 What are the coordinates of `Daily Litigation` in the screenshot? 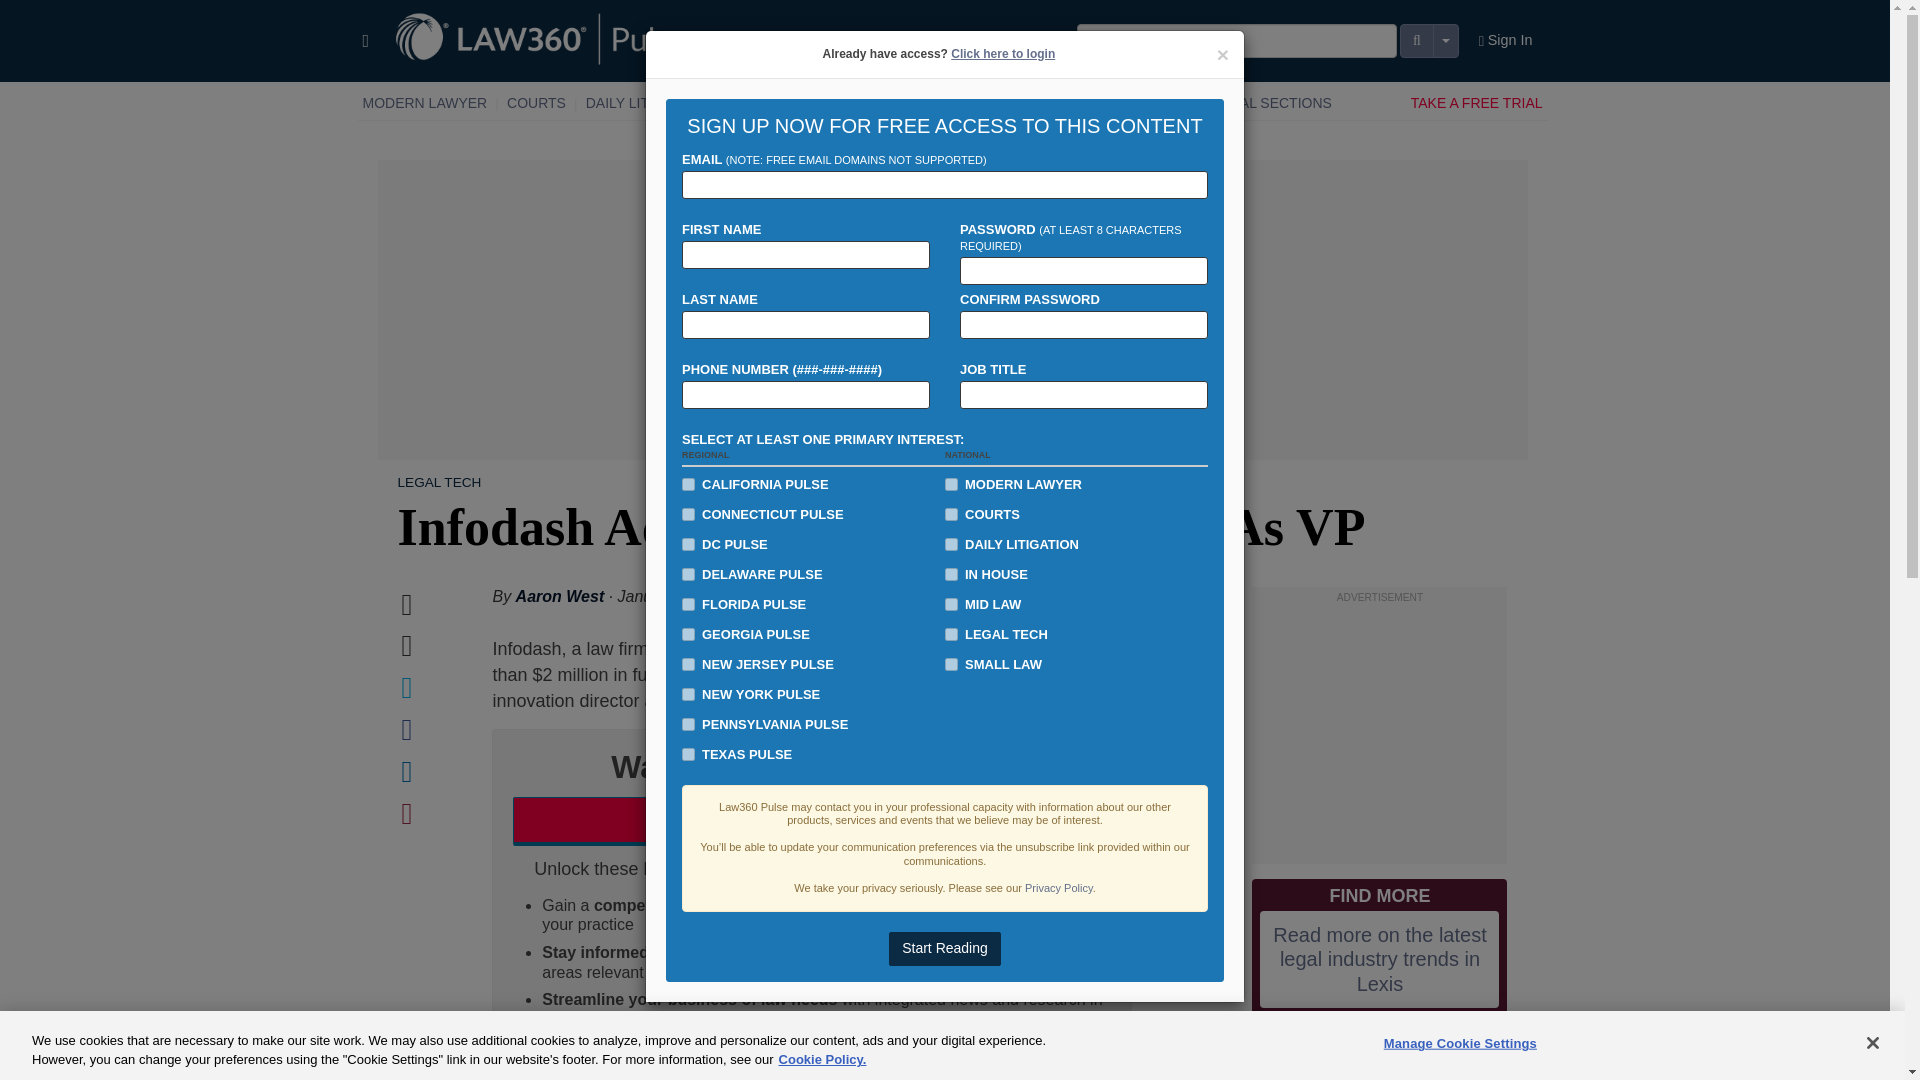 It's located at (646, 103).